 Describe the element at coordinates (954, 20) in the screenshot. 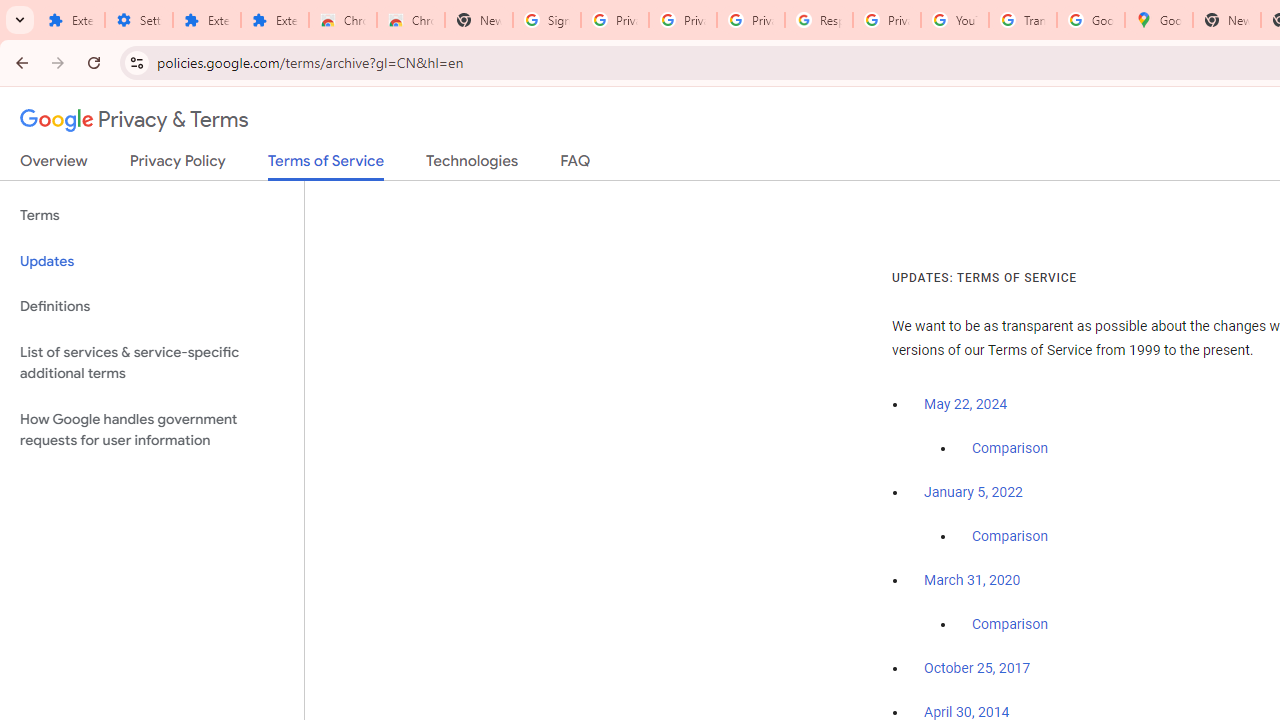

I see `YouTube` at that location.